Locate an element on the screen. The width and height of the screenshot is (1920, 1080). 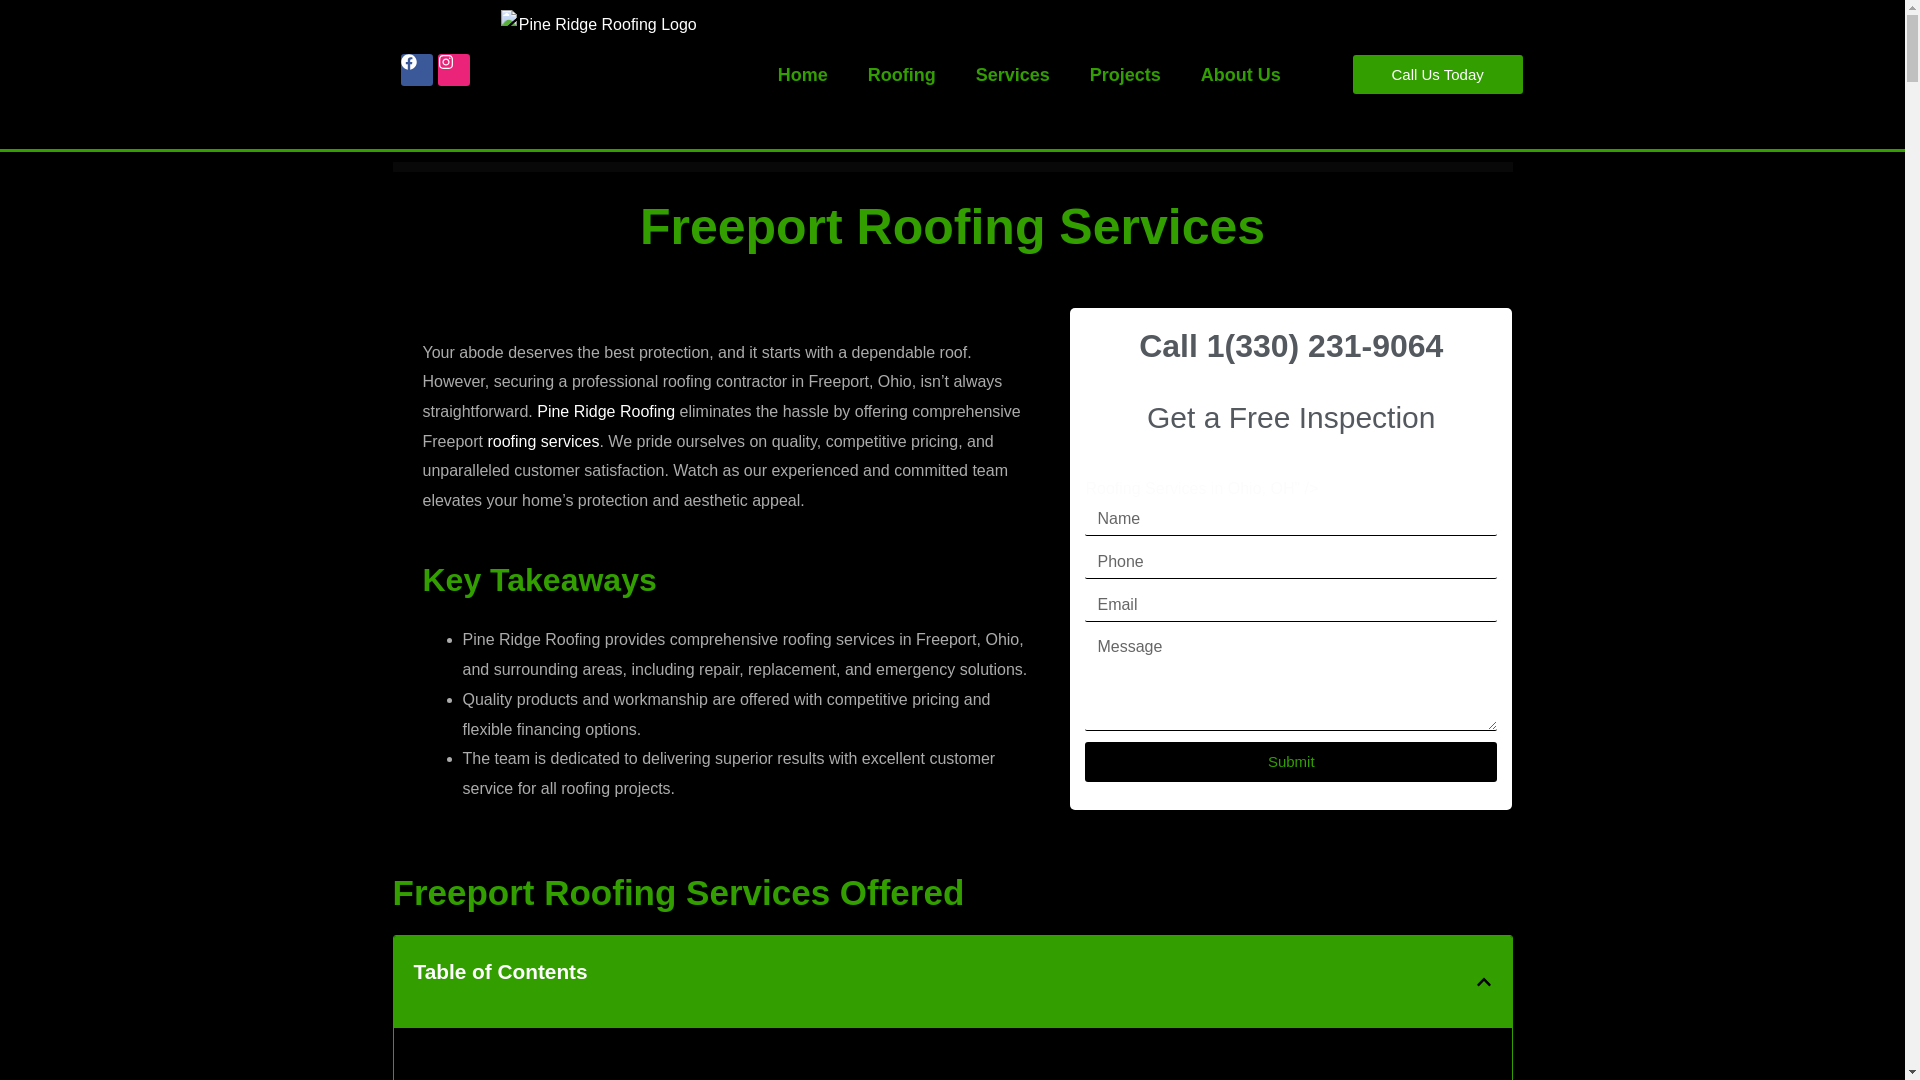
Submit is located at coordinates (1290, 761).